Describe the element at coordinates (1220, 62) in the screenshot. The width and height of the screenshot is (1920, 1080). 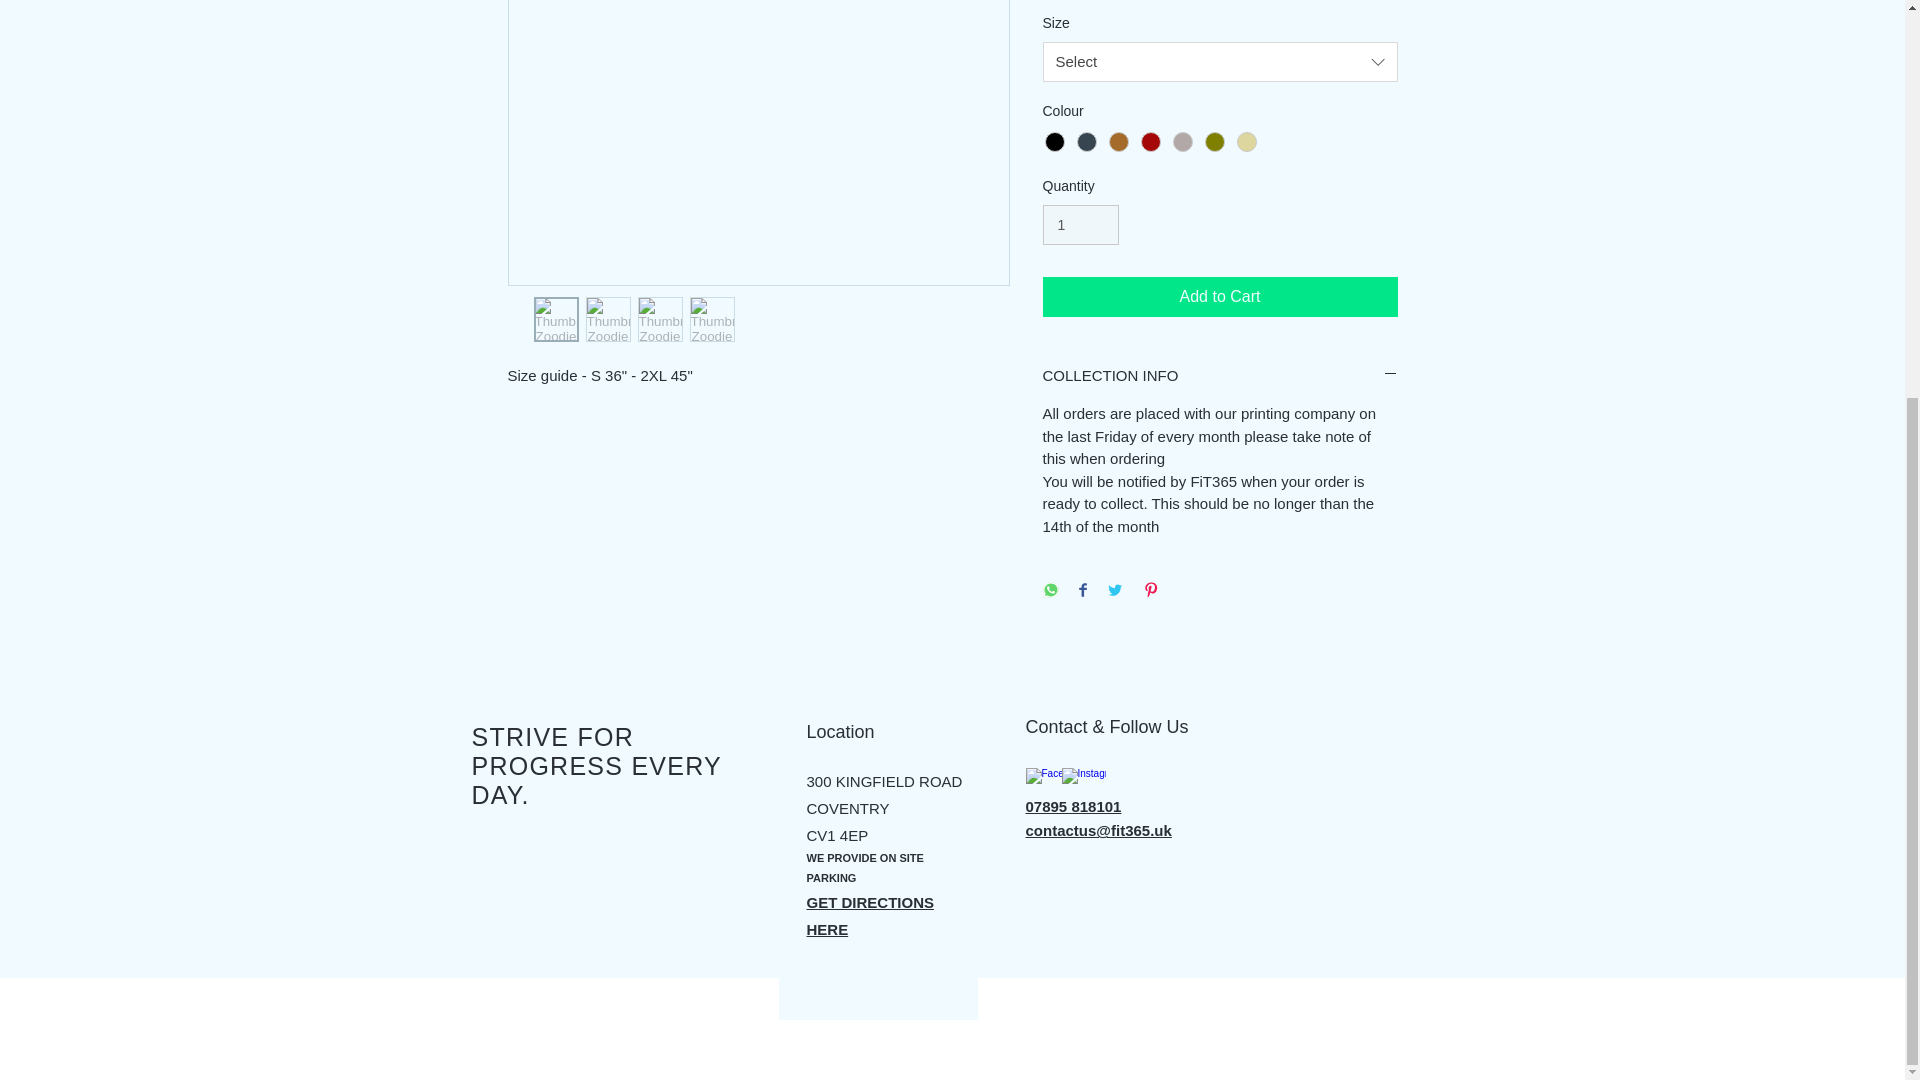
I see `Select` at that location.